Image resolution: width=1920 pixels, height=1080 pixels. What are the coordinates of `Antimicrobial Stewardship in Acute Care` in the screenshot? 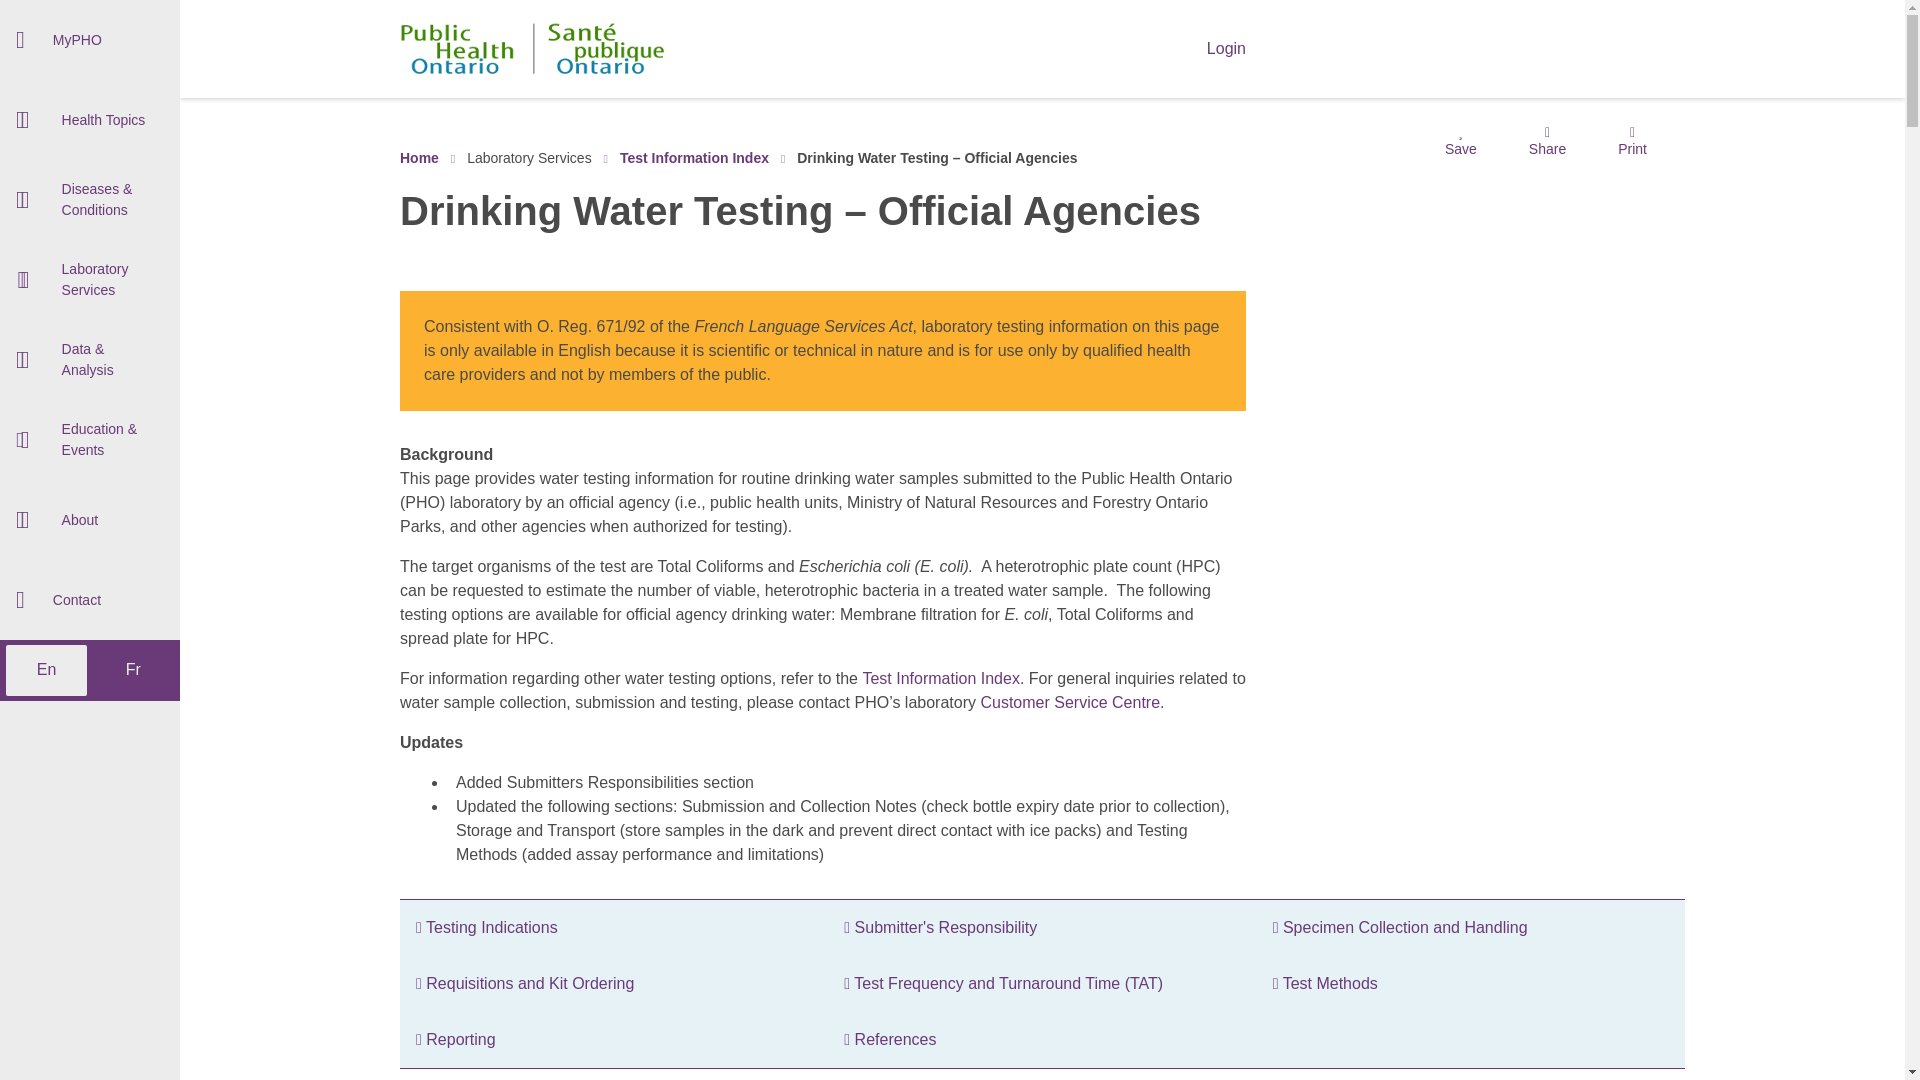 It's located at (90, 102).